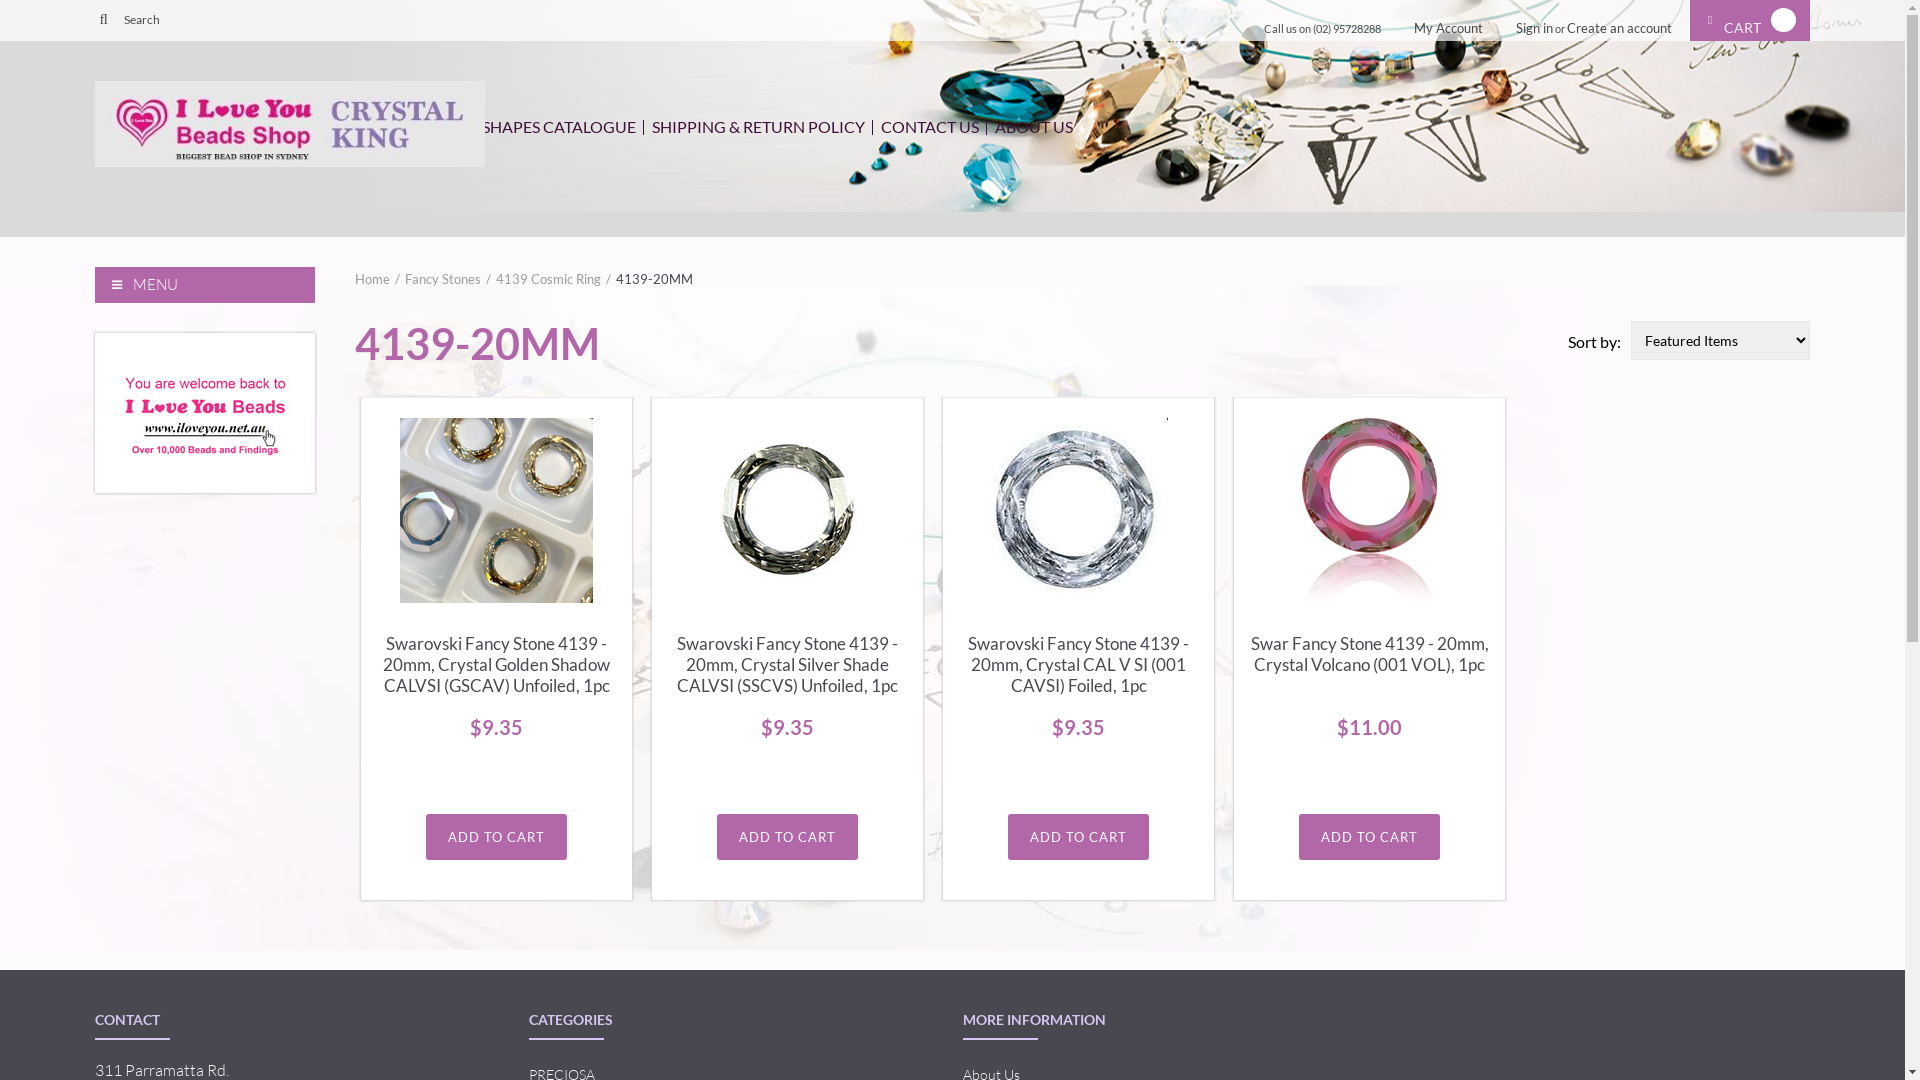 This screenshot has height=1080, width=1920. I want to click on ABOUT US, so click(1034, 127).